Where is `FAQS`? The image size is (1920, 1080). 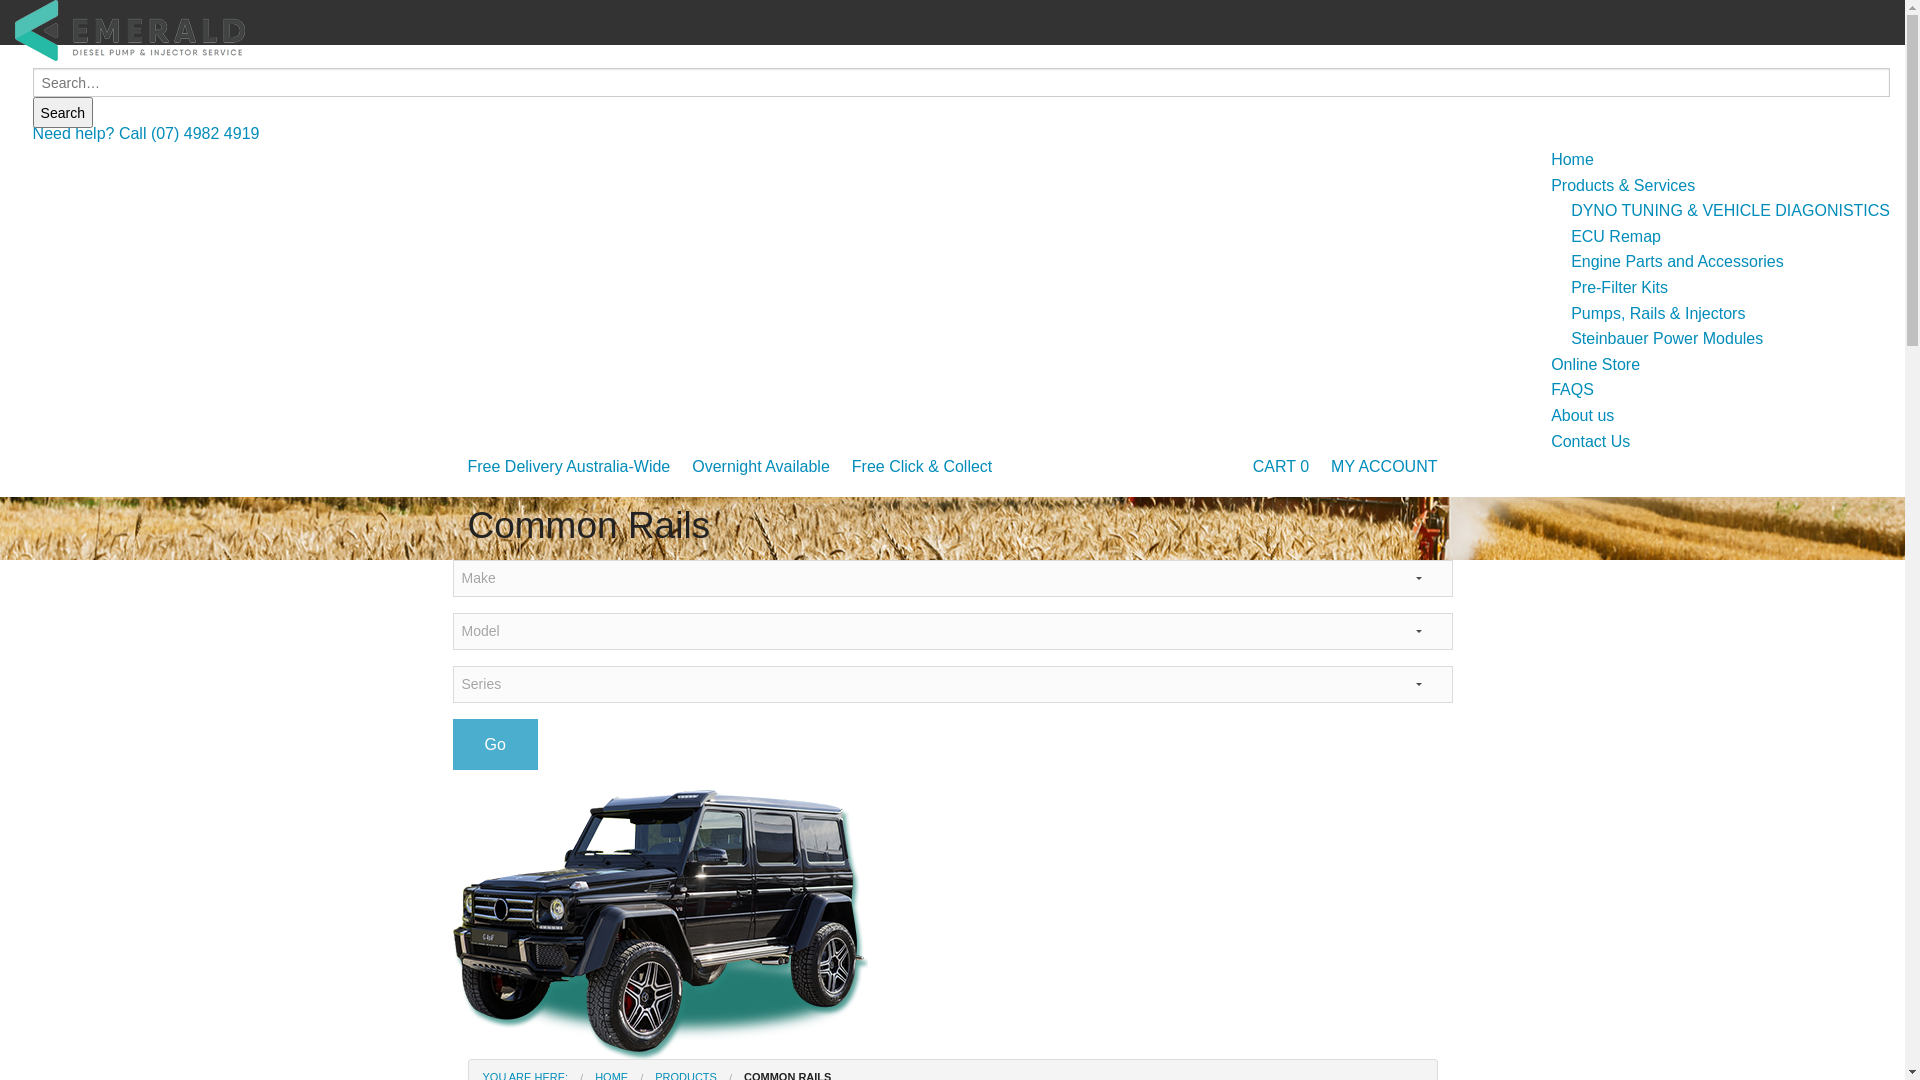 FAQS is located at coordinates (1572, 390).